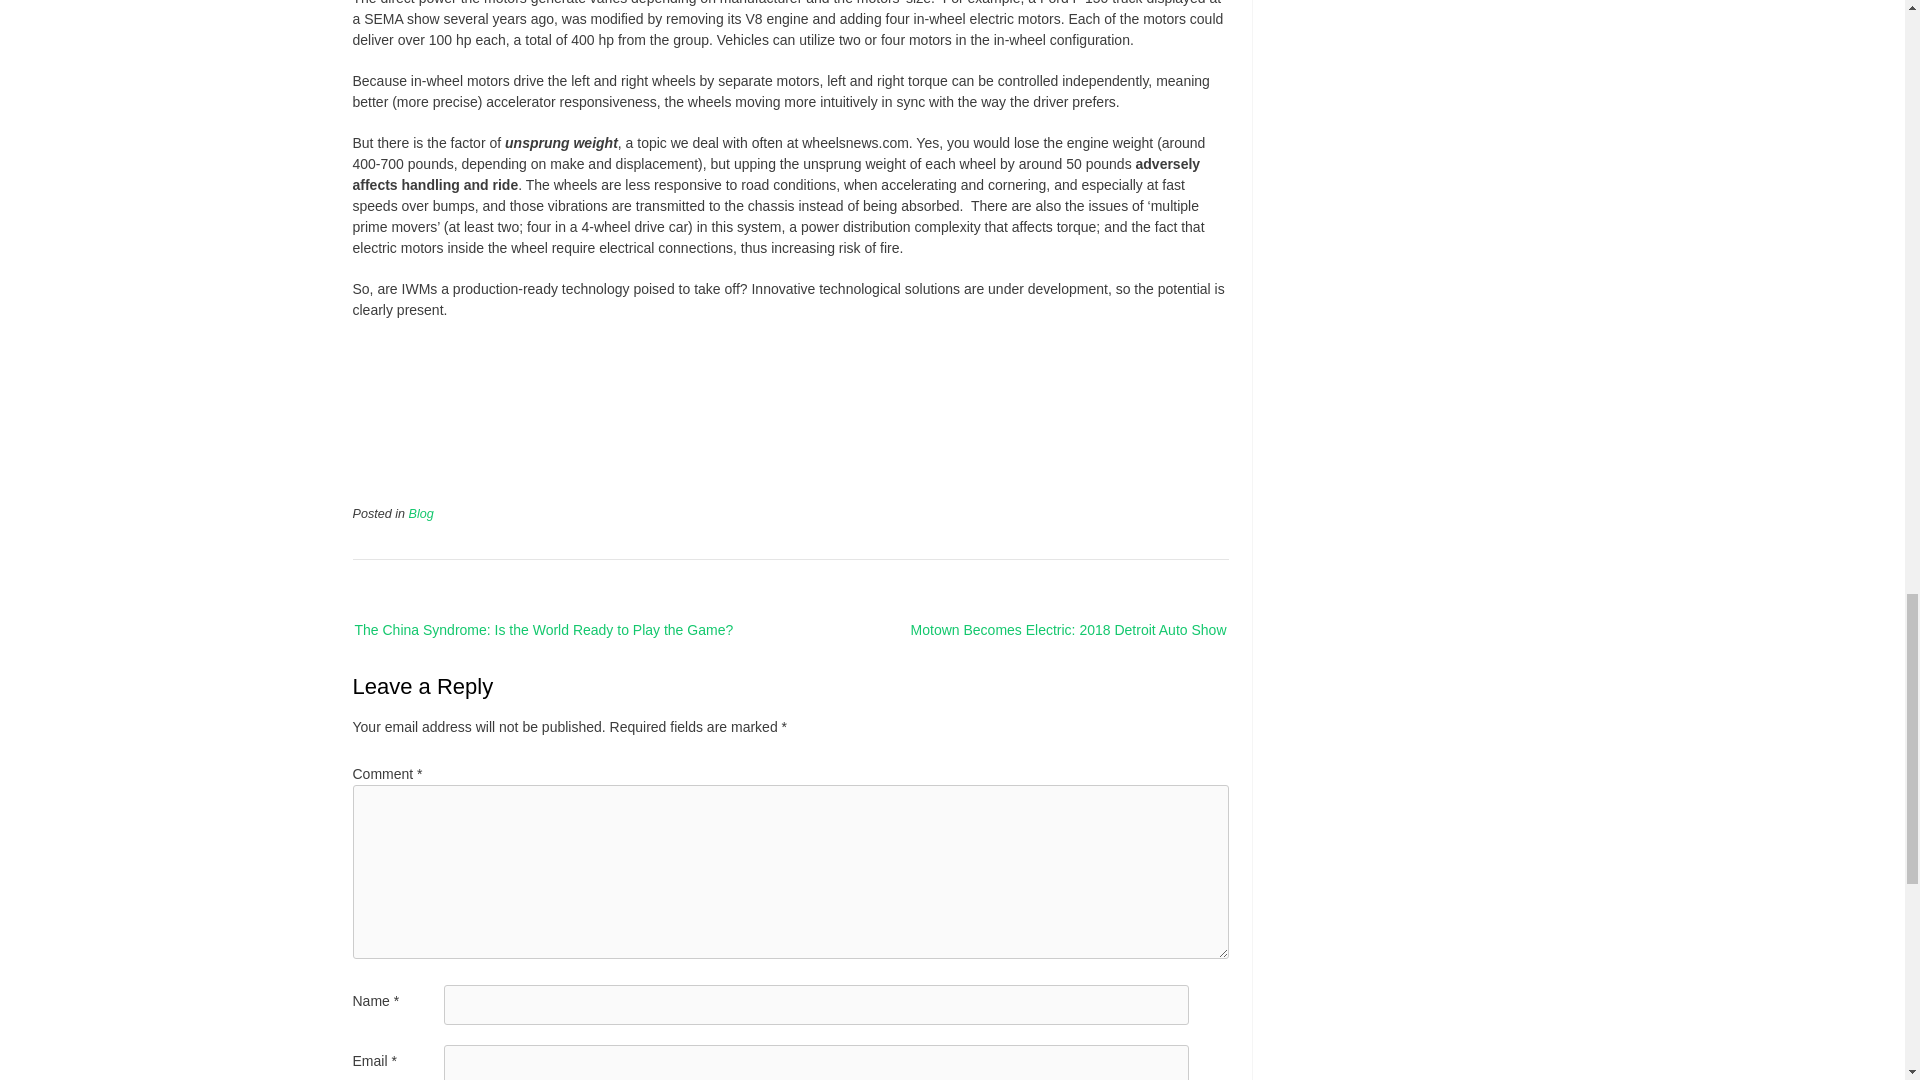 The height and width of the screenshot is (1080, 1920). I want to click on Blog, so click(420, 513).